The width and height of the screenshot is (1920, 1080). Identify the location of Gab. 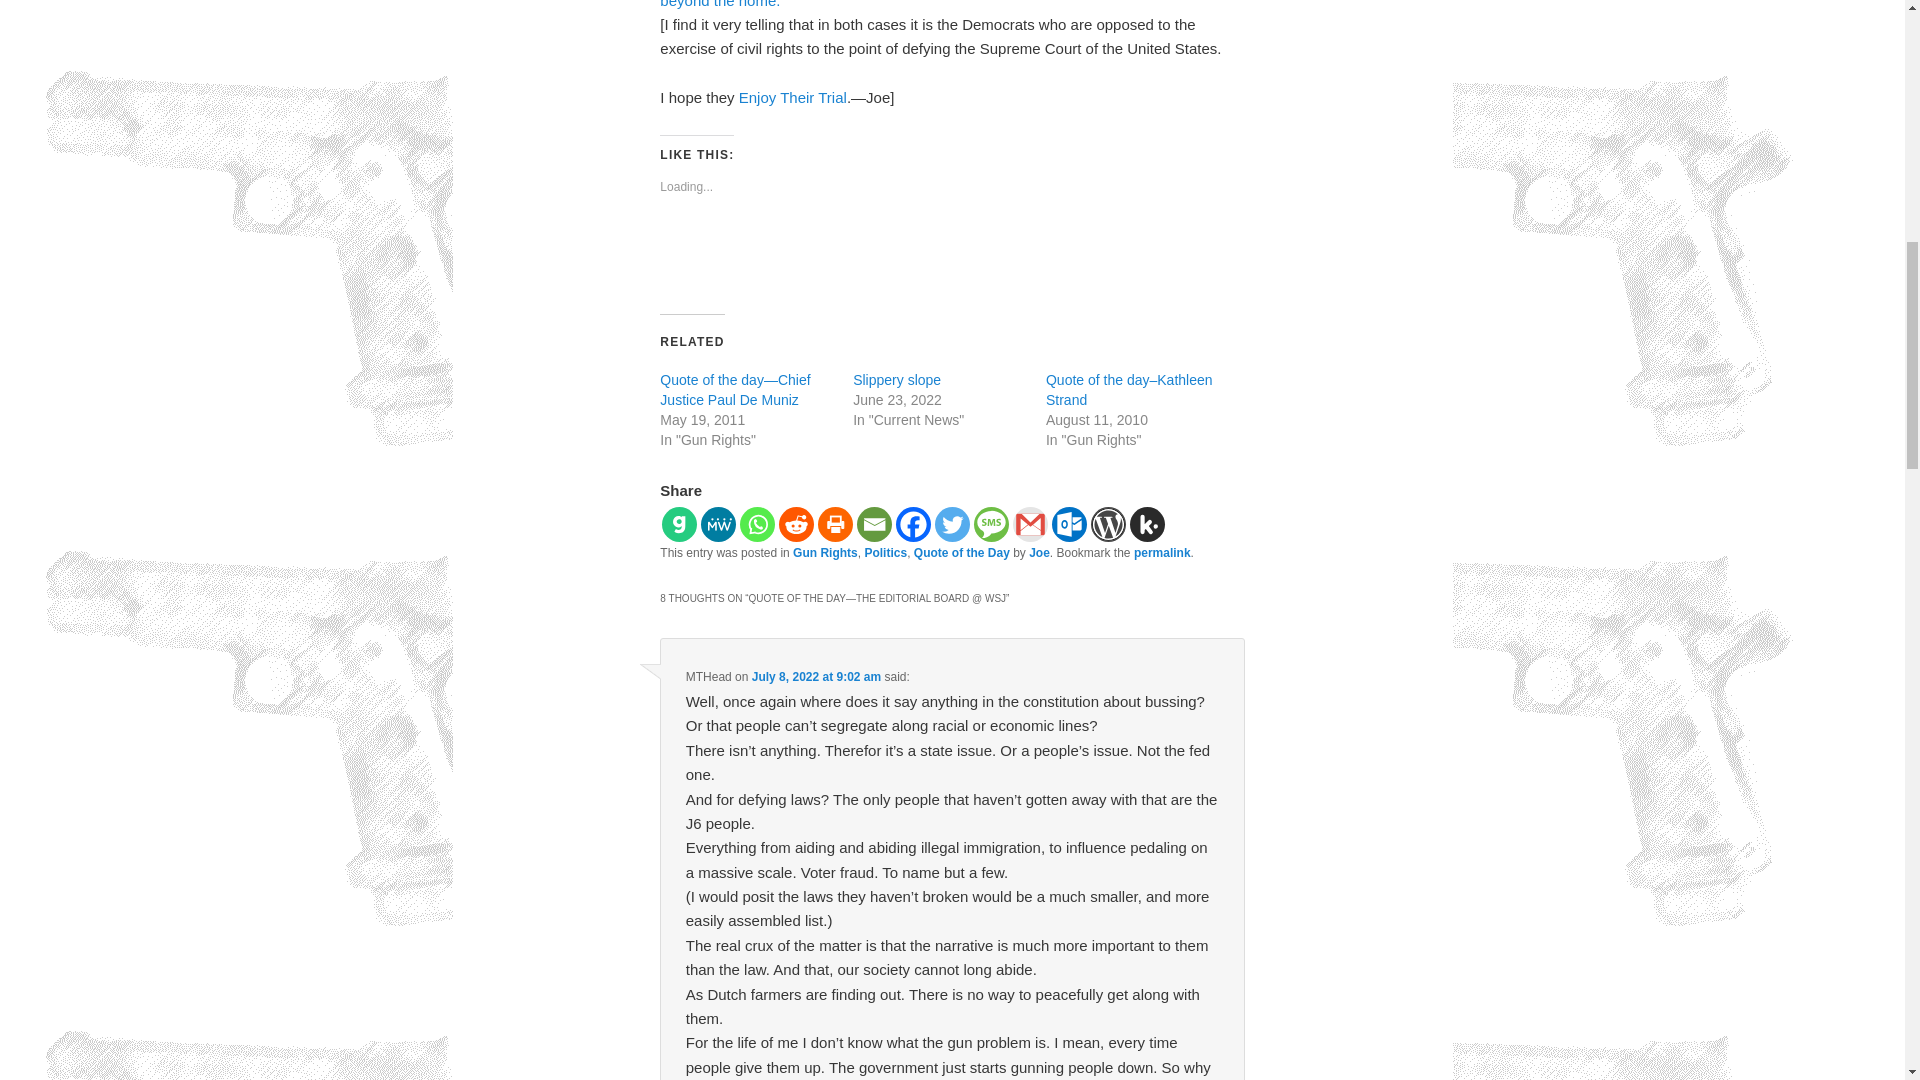
(679, 524).